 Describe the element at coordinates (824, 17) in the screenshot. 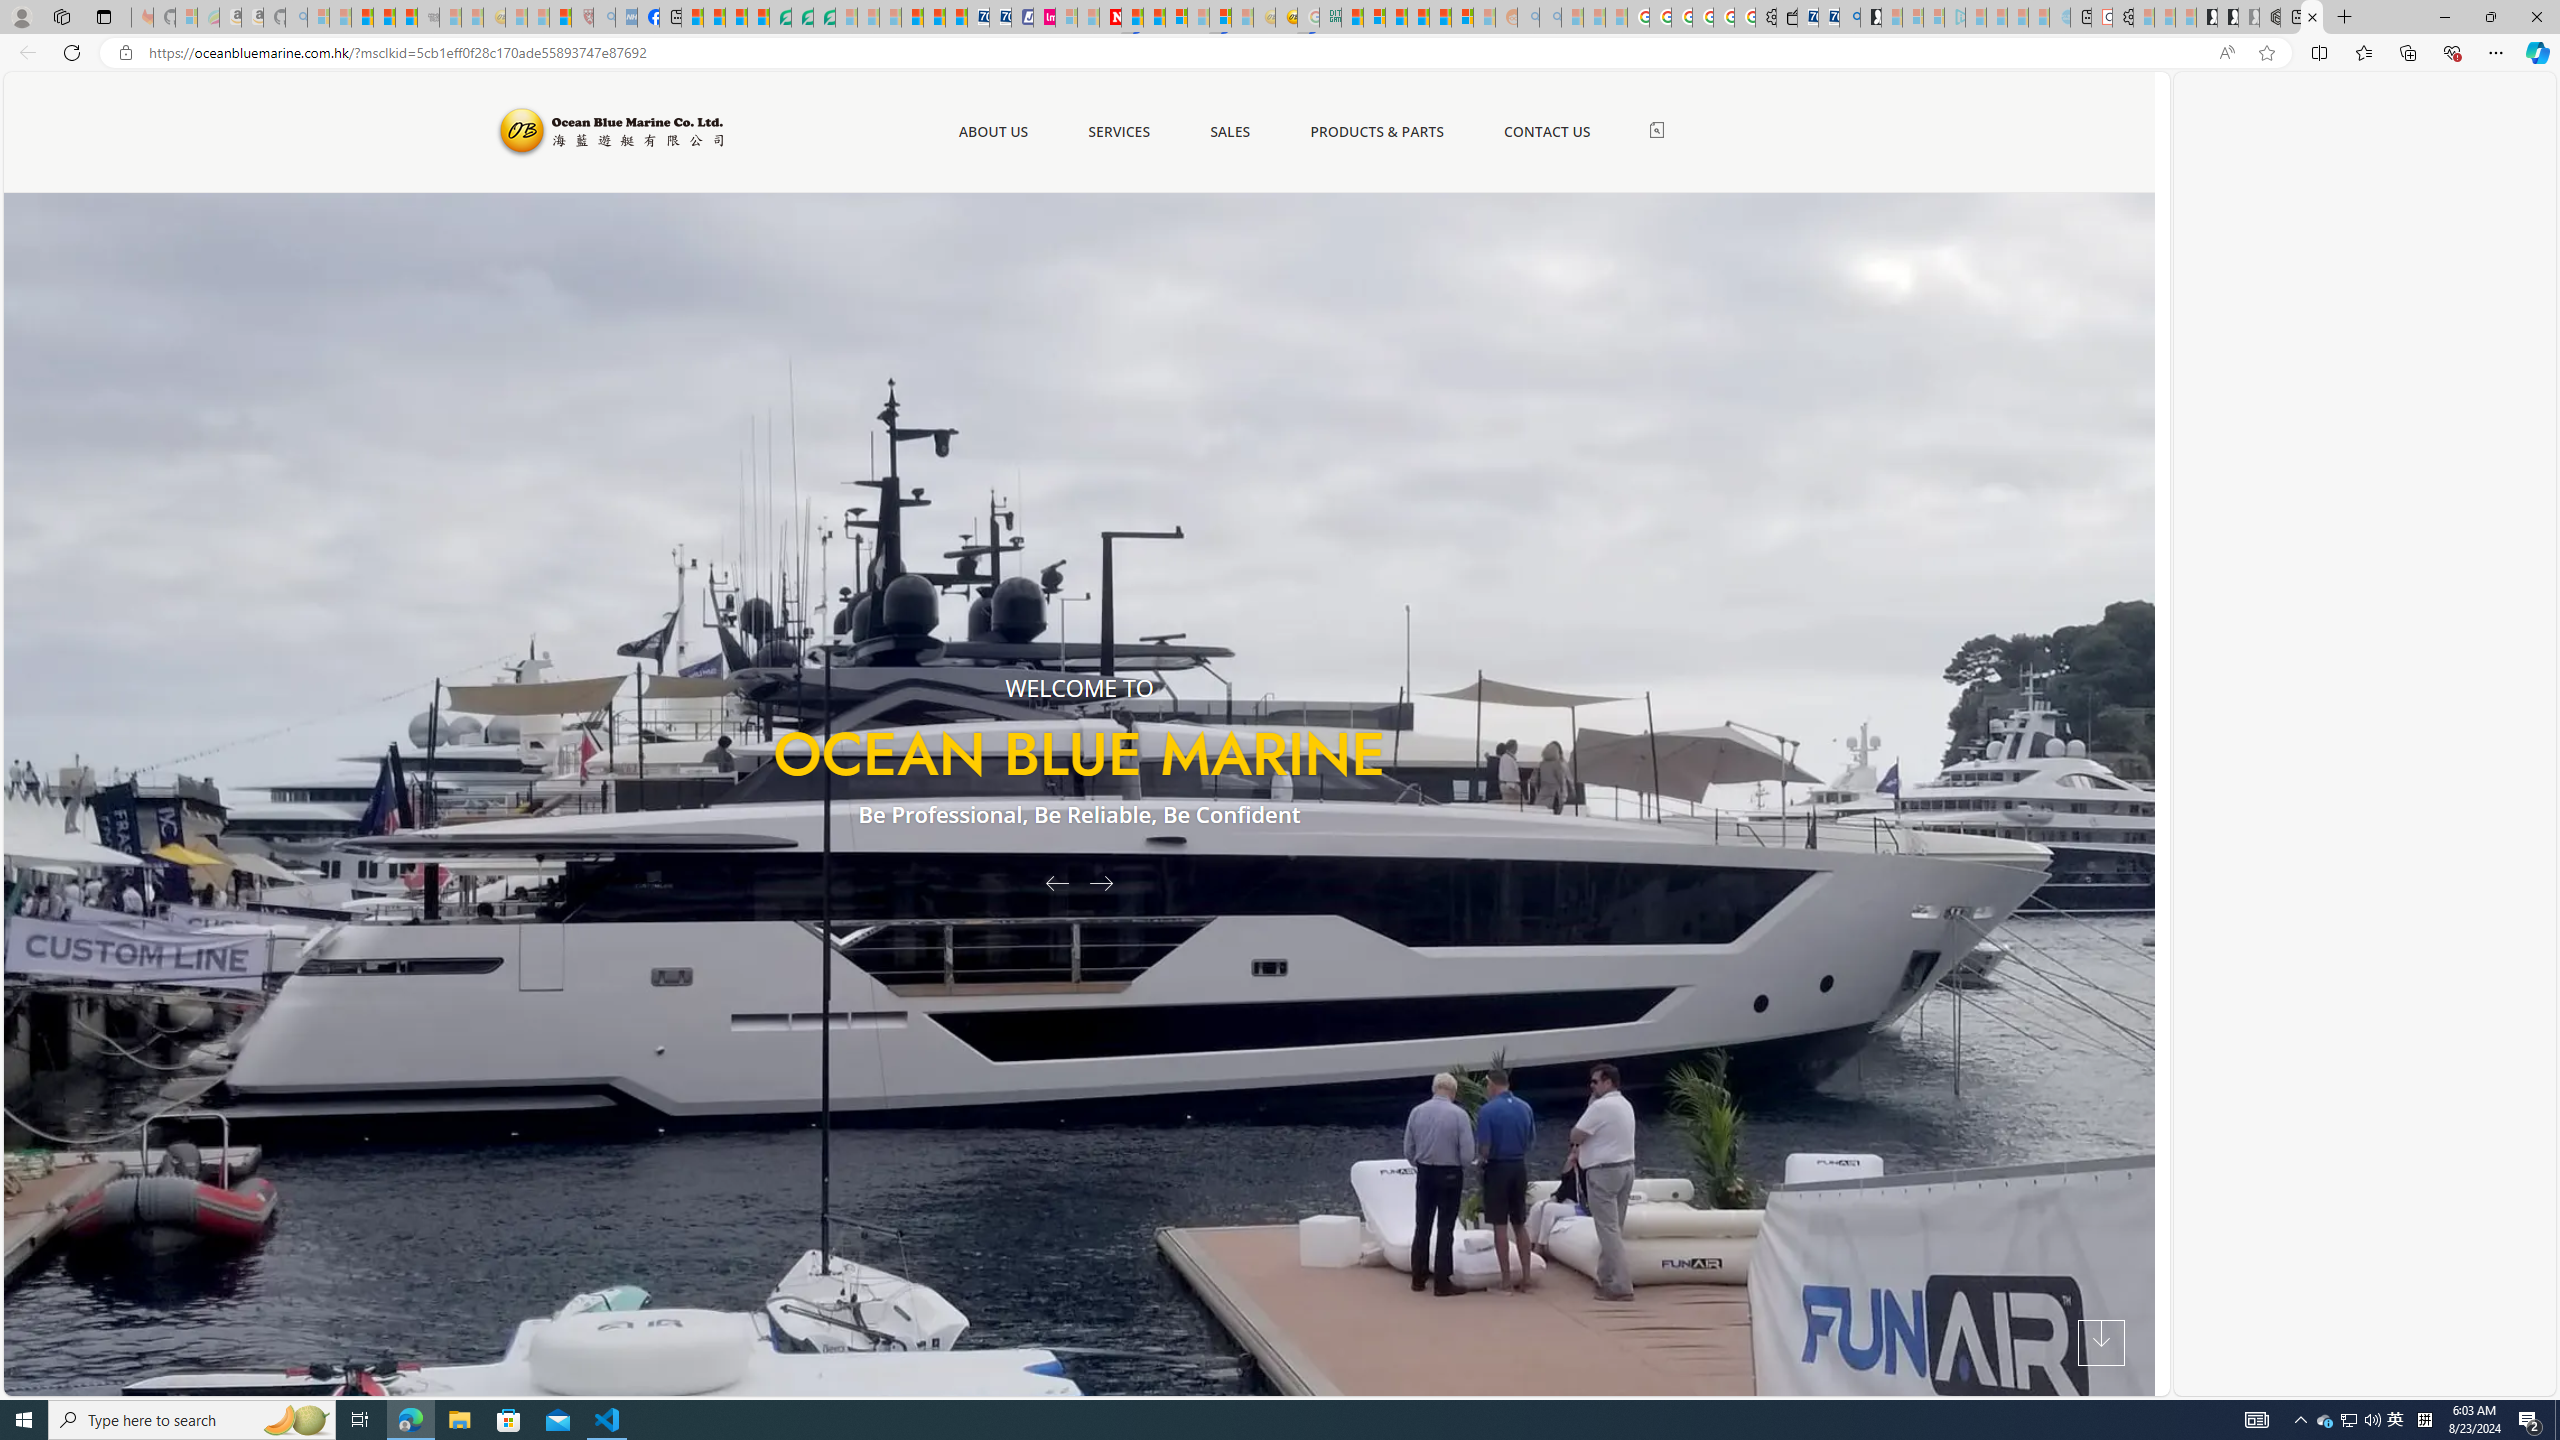

I see `Microsoft Word - consumer-privacy address update 2.2021` at that location.